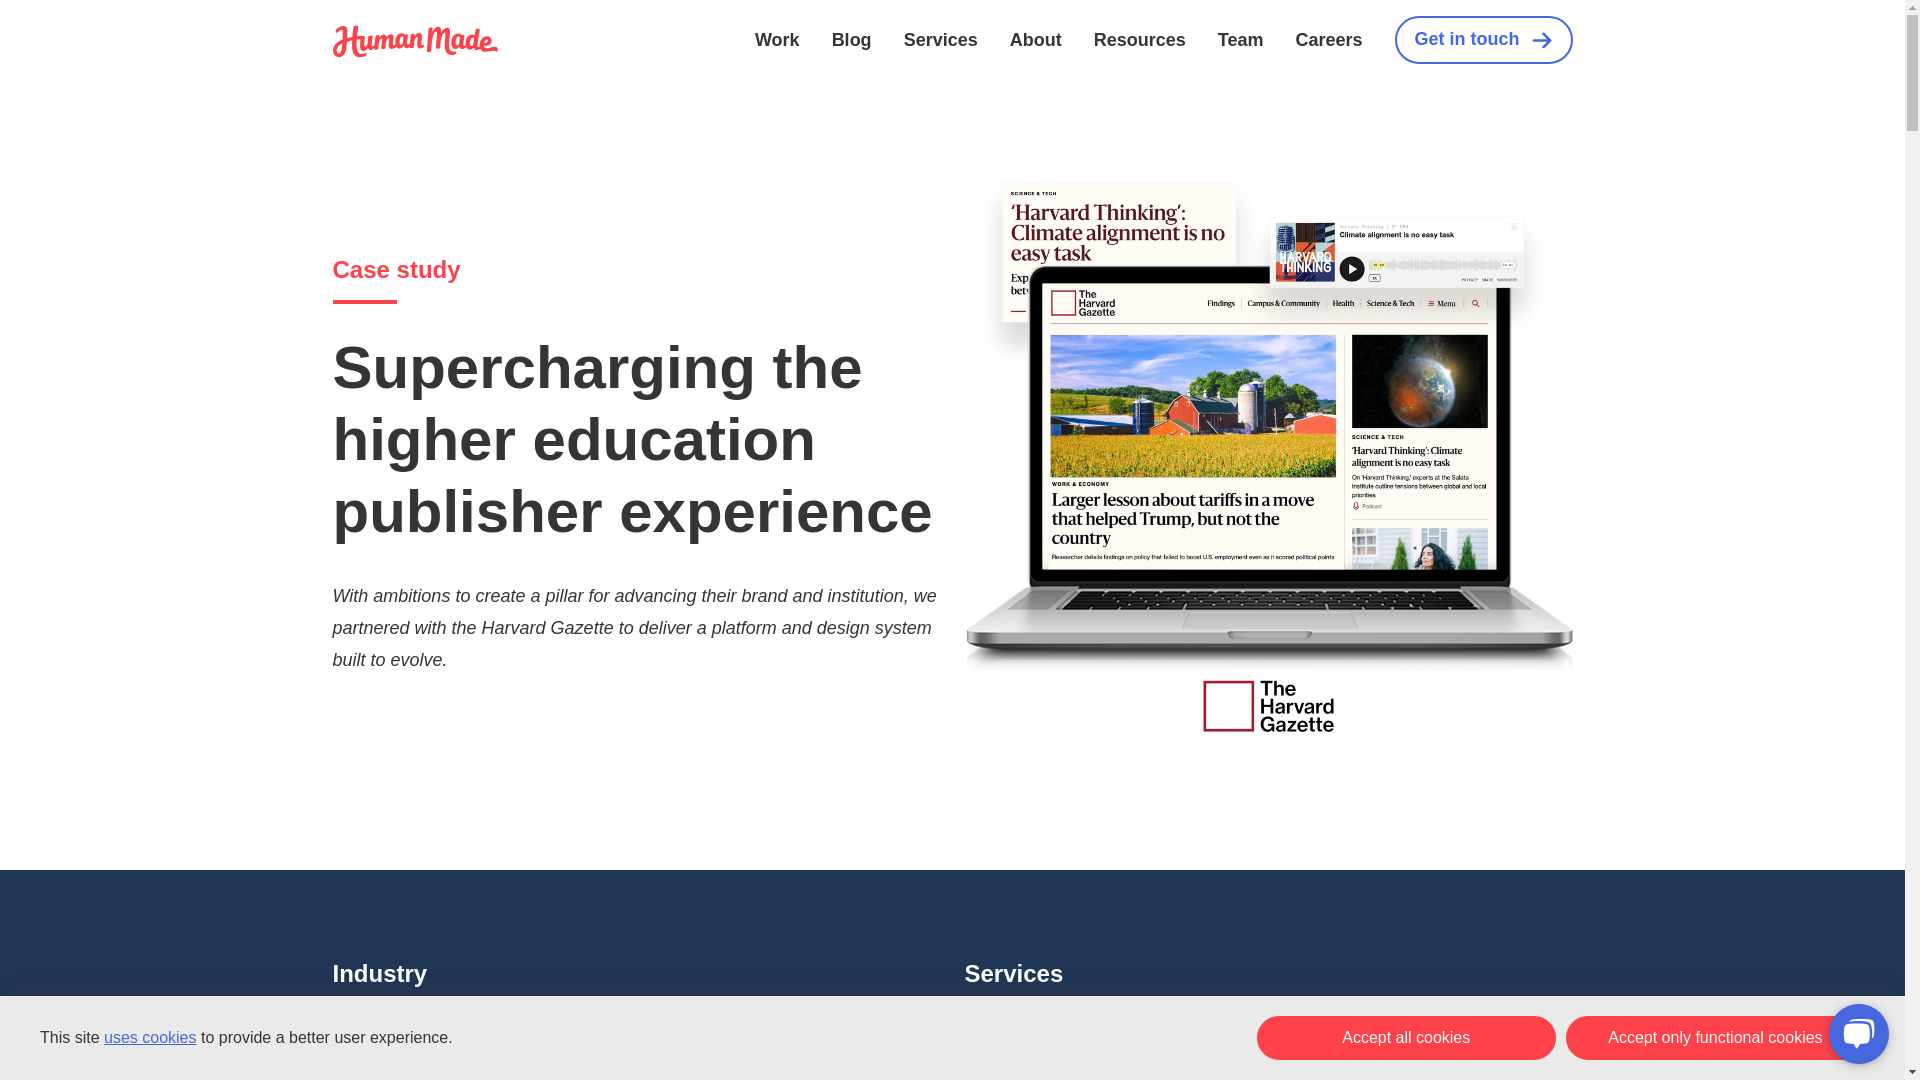 The height and width of the screenshot is (1080, 1920). I want to click on About, so click(1035, 40).